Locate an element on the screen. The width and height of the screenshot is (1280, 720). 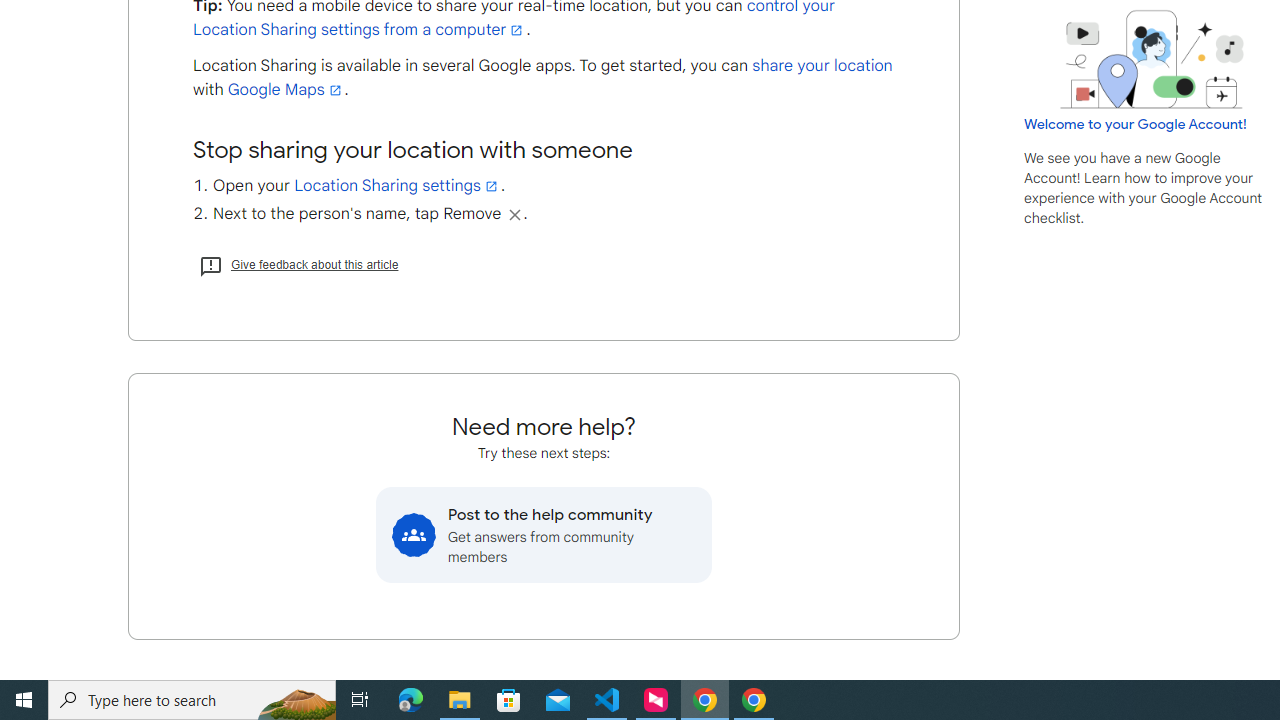
Google Maps is located at coordinates (286, 90).